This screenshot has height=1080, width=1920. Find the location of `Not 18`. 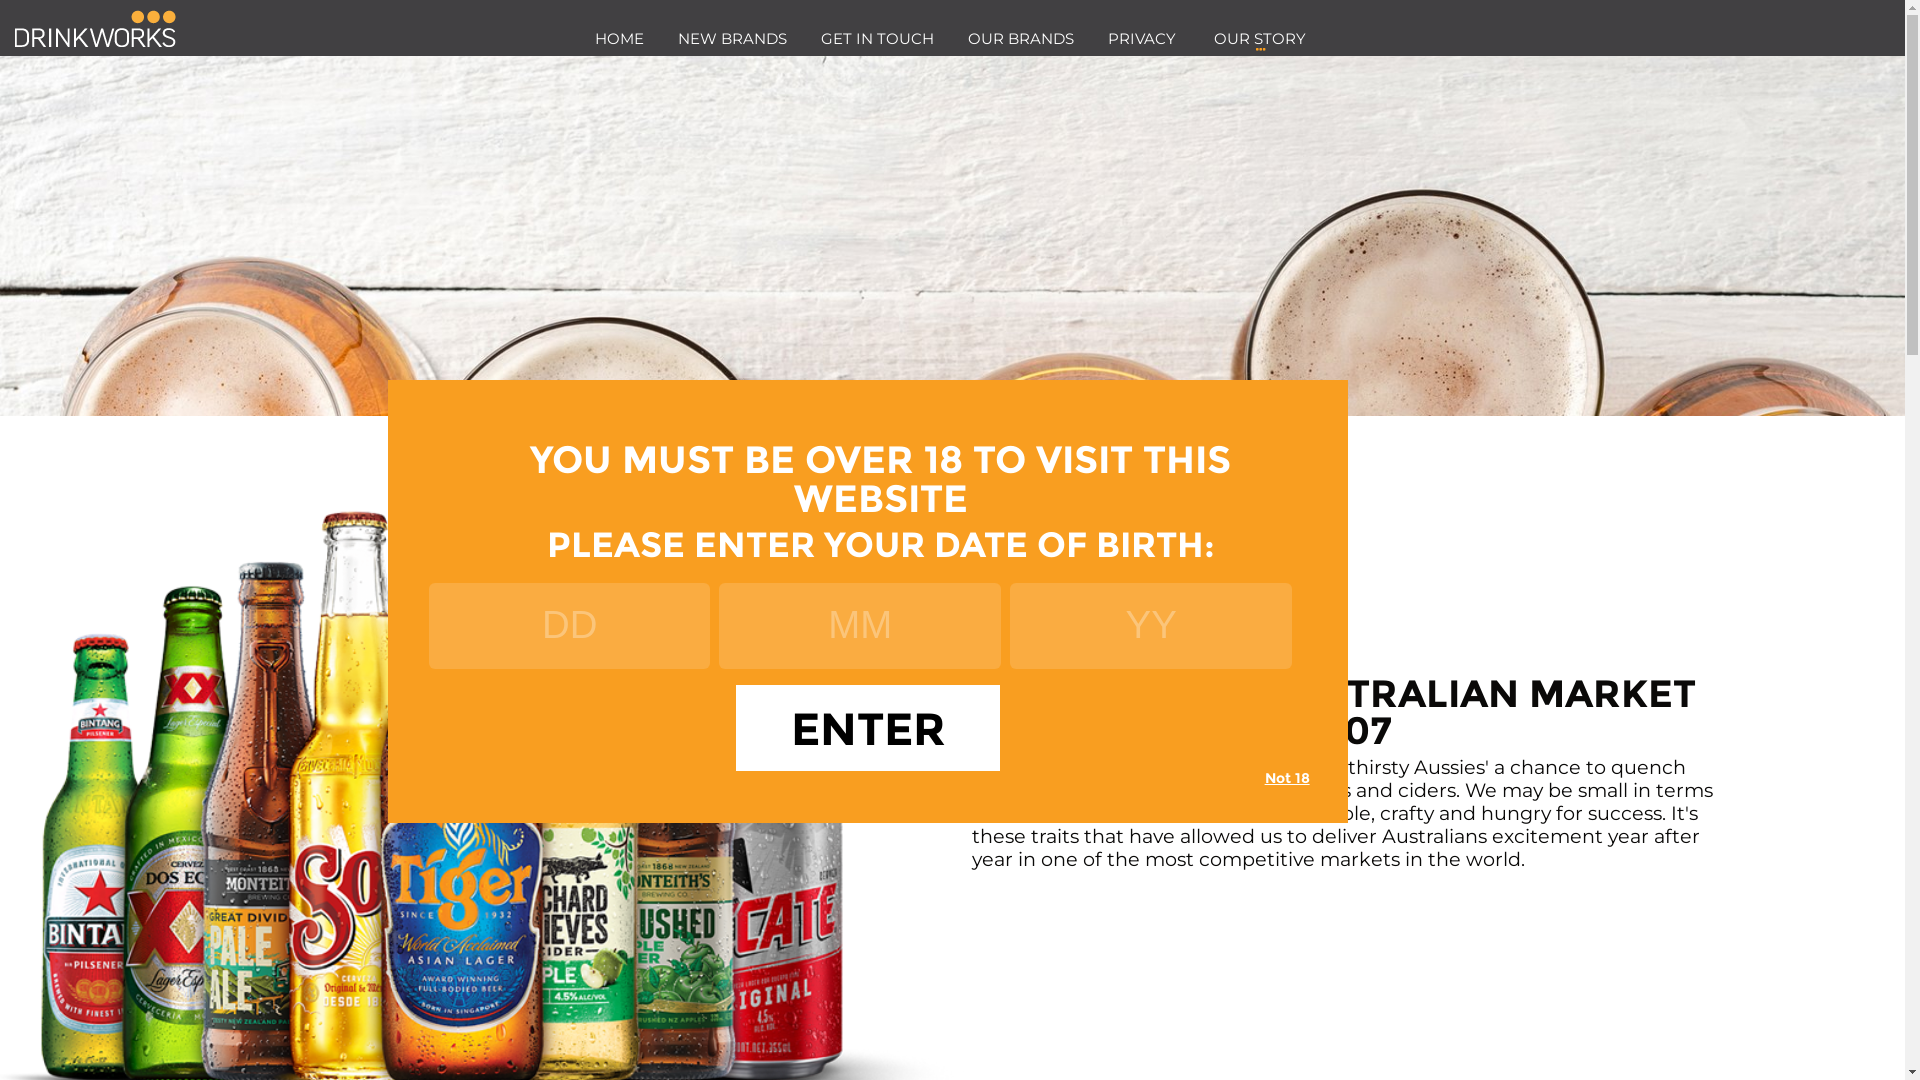

Not 18 is located at coordinates (1288, 778).